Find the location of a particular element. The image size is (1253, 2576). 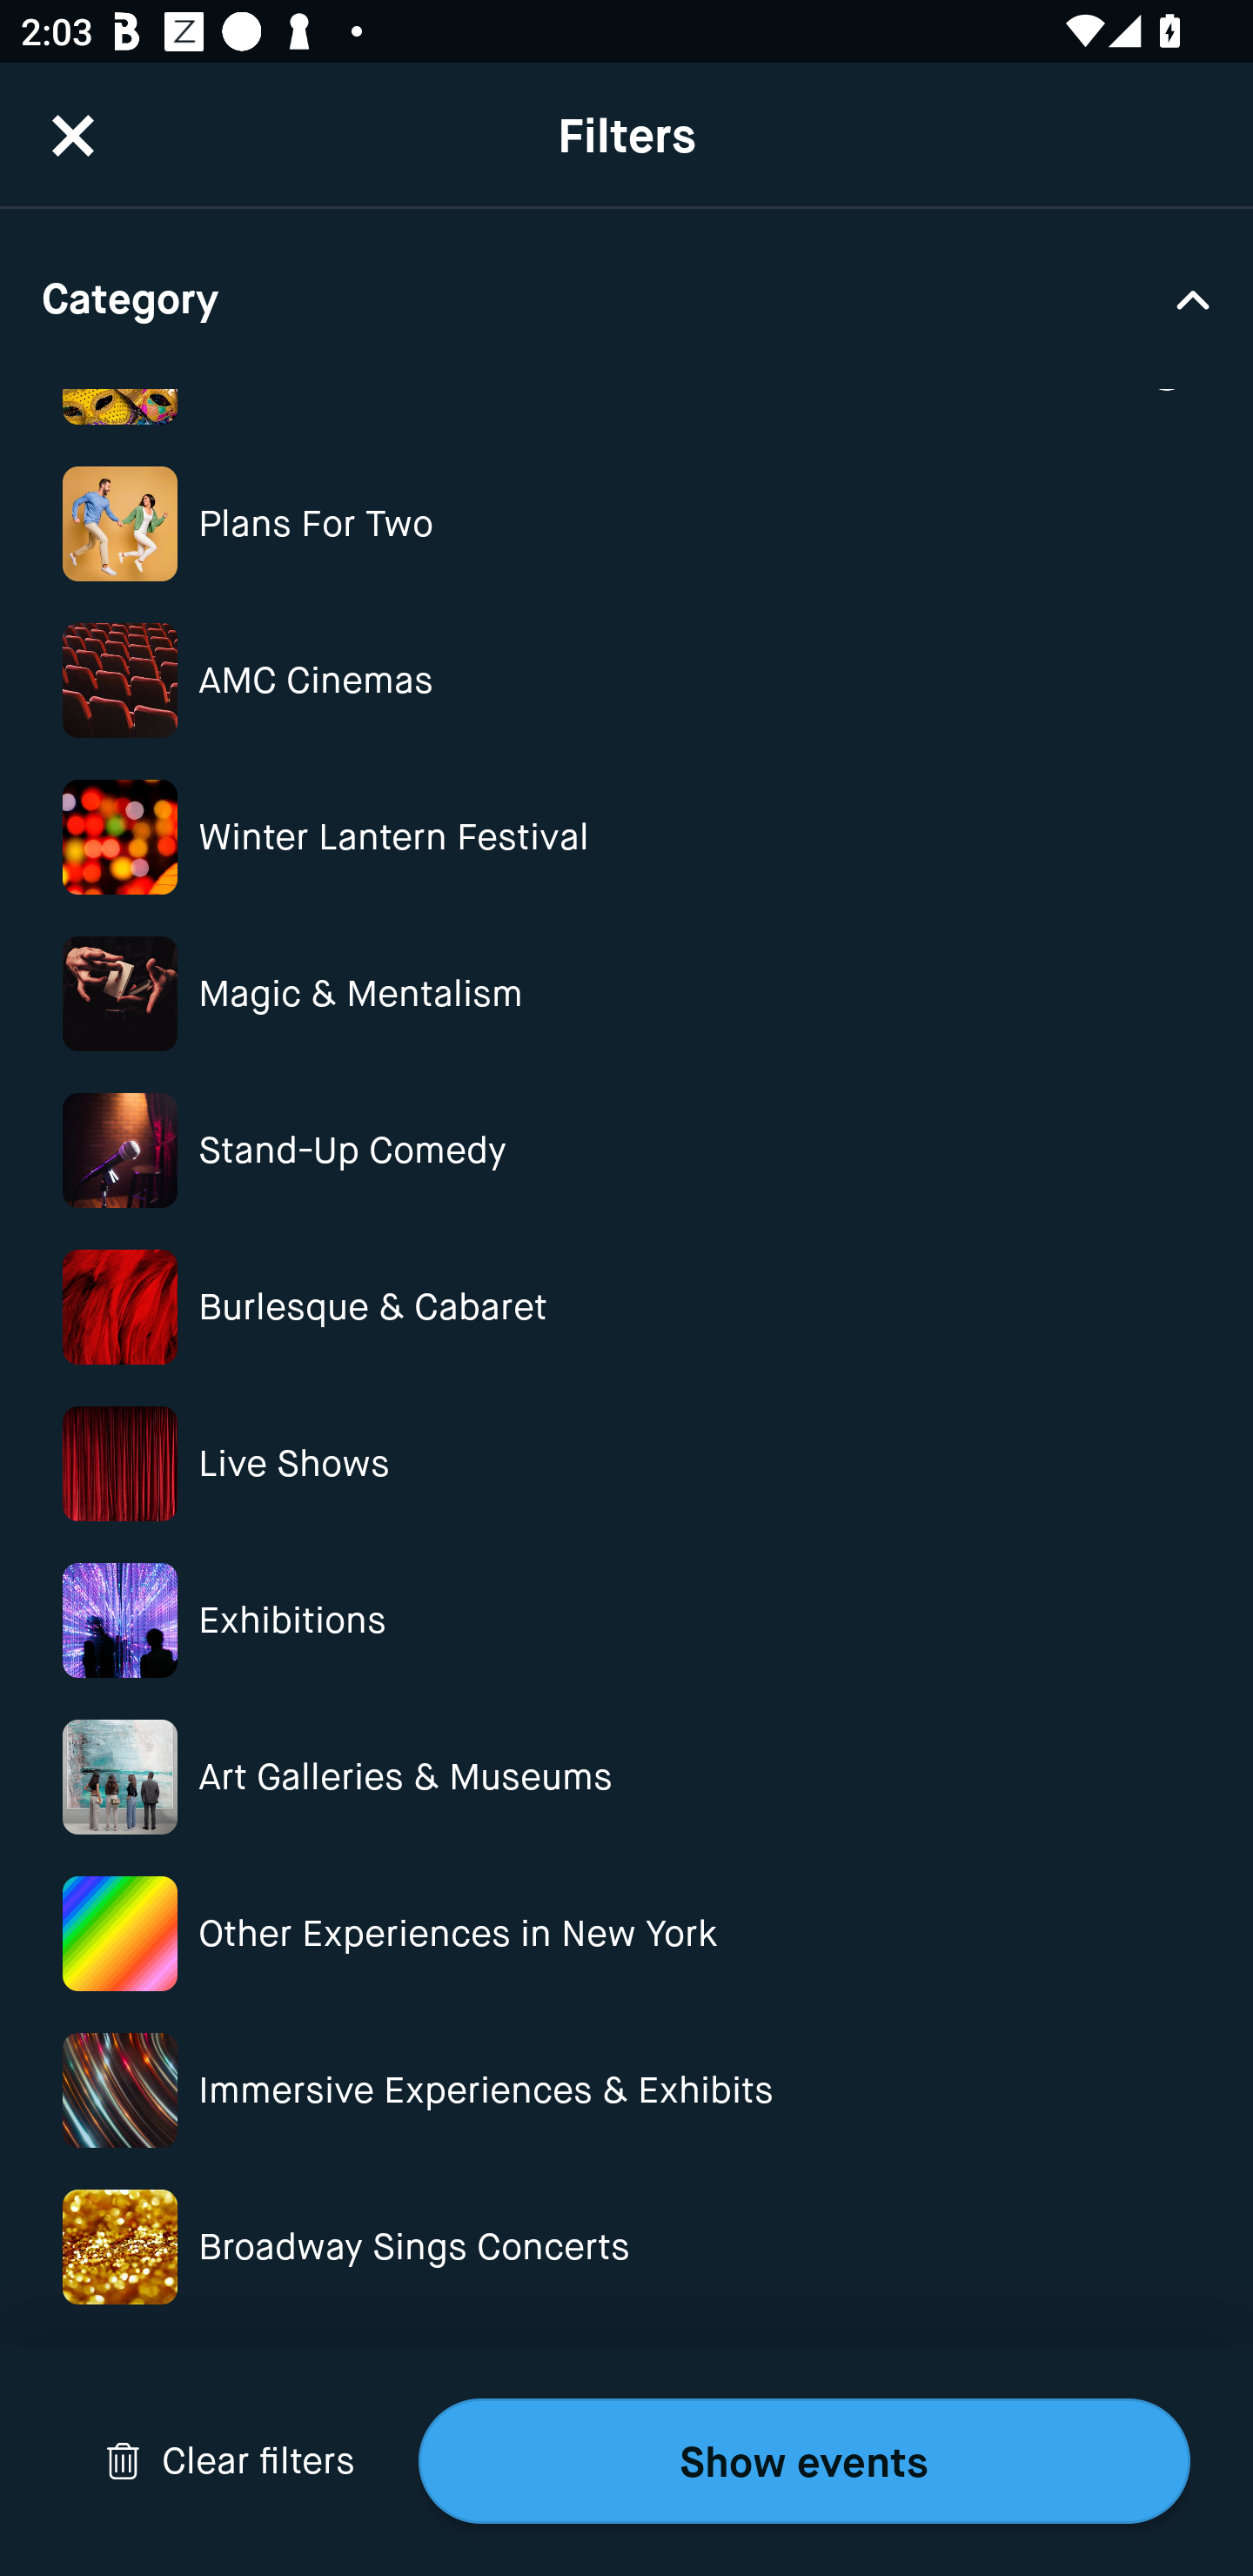

Category Image Winter Lantern Festival is located at coordinates (626, 837).